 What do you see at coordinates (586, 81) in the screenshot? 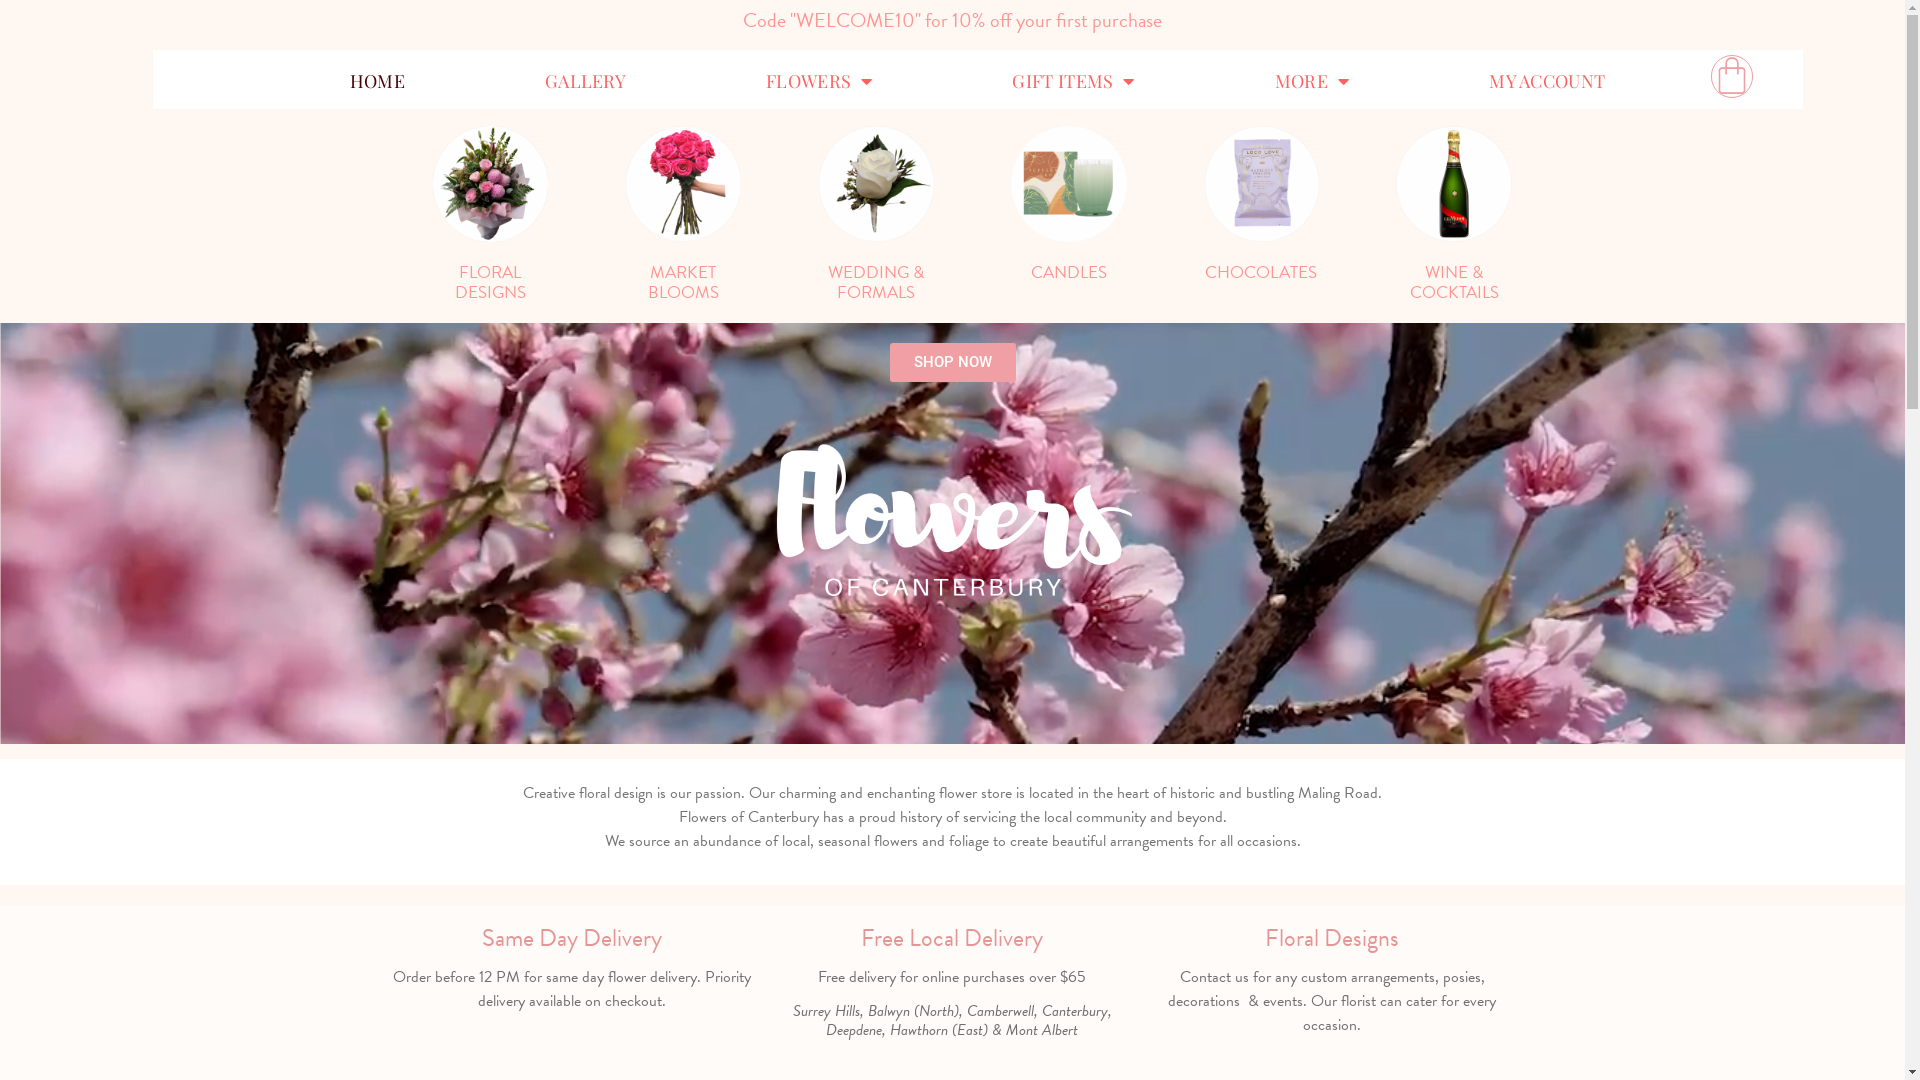
I see `GALLERY` at bounding box center [586, 81].